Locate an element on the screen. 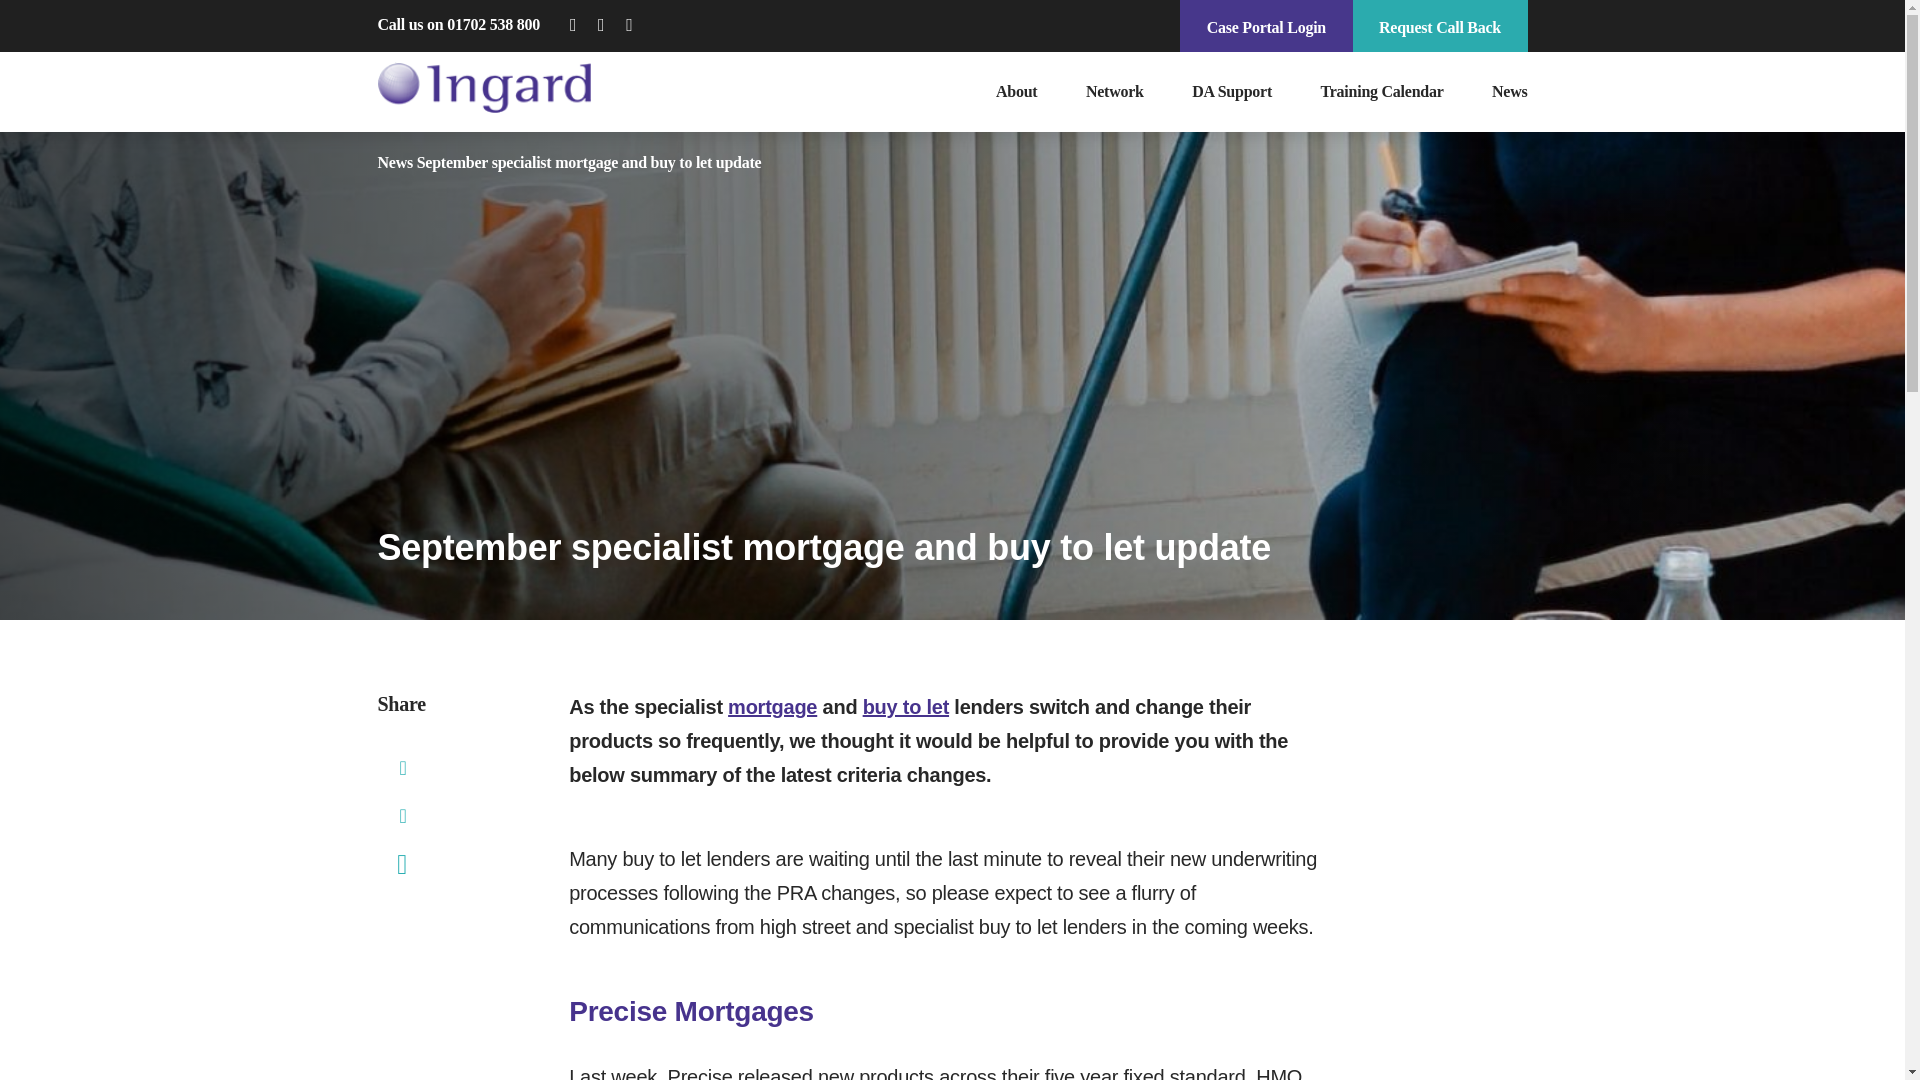 The width and height of the screenshot is (1920, 1080). Training Calendar is located at coordinates (1382, 92).